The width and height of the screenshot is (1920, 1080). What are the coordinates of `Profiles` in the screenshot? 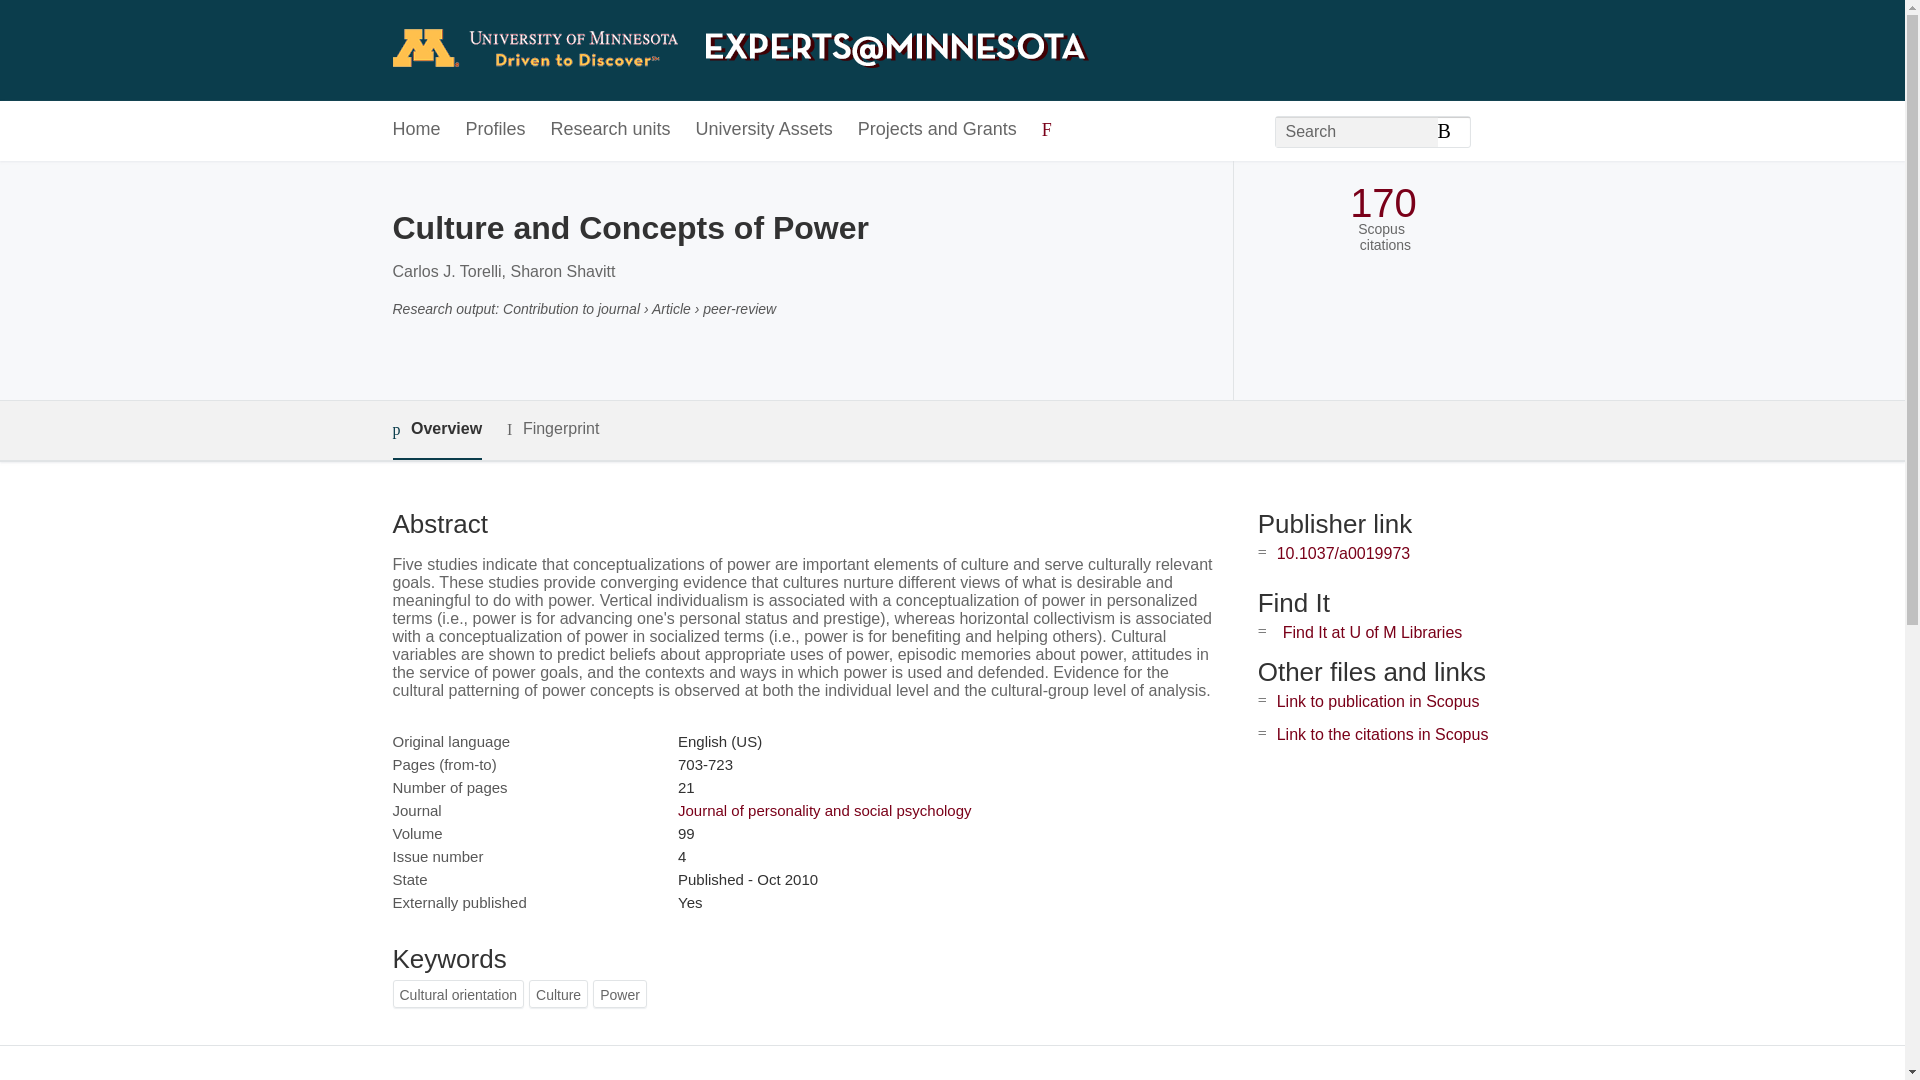 It's located at (496, 130).